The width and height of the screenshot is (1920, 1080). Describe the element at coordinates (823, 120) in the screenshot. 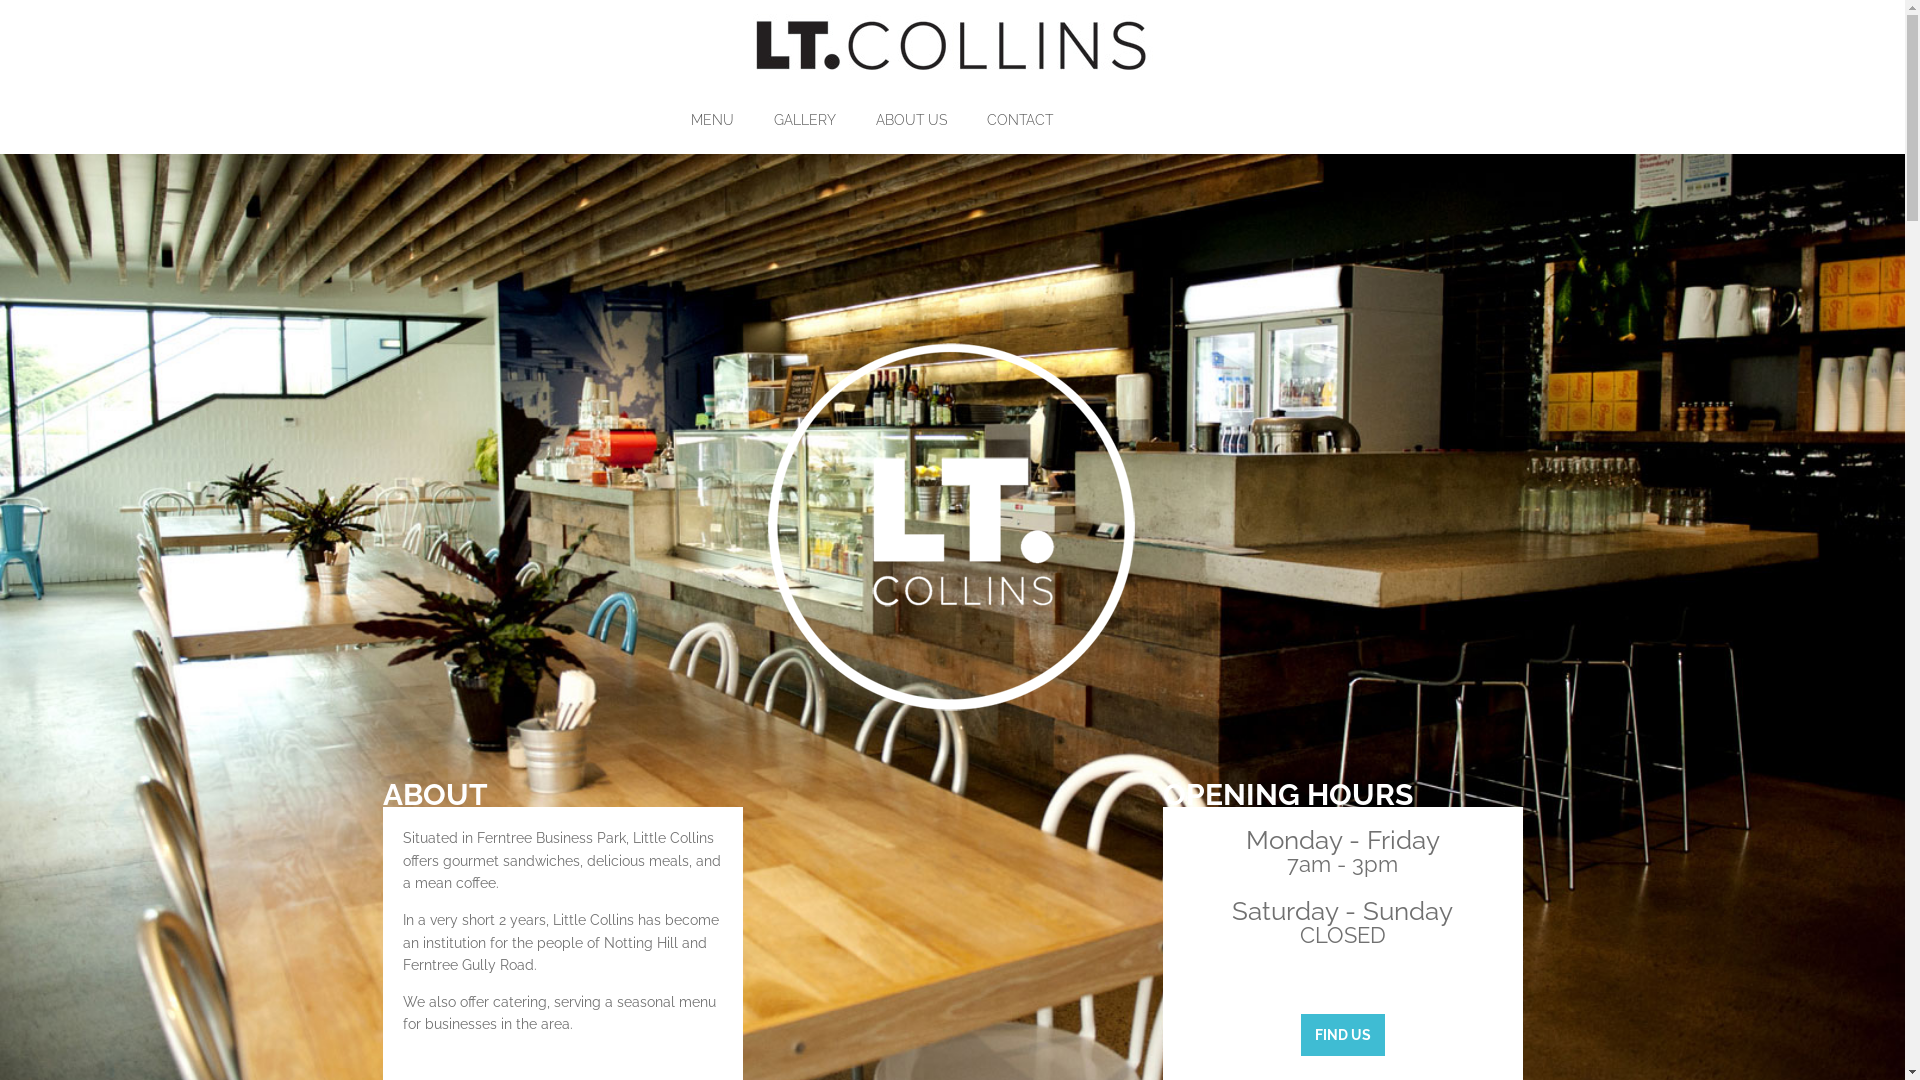

I see `GALLERY` at that location.